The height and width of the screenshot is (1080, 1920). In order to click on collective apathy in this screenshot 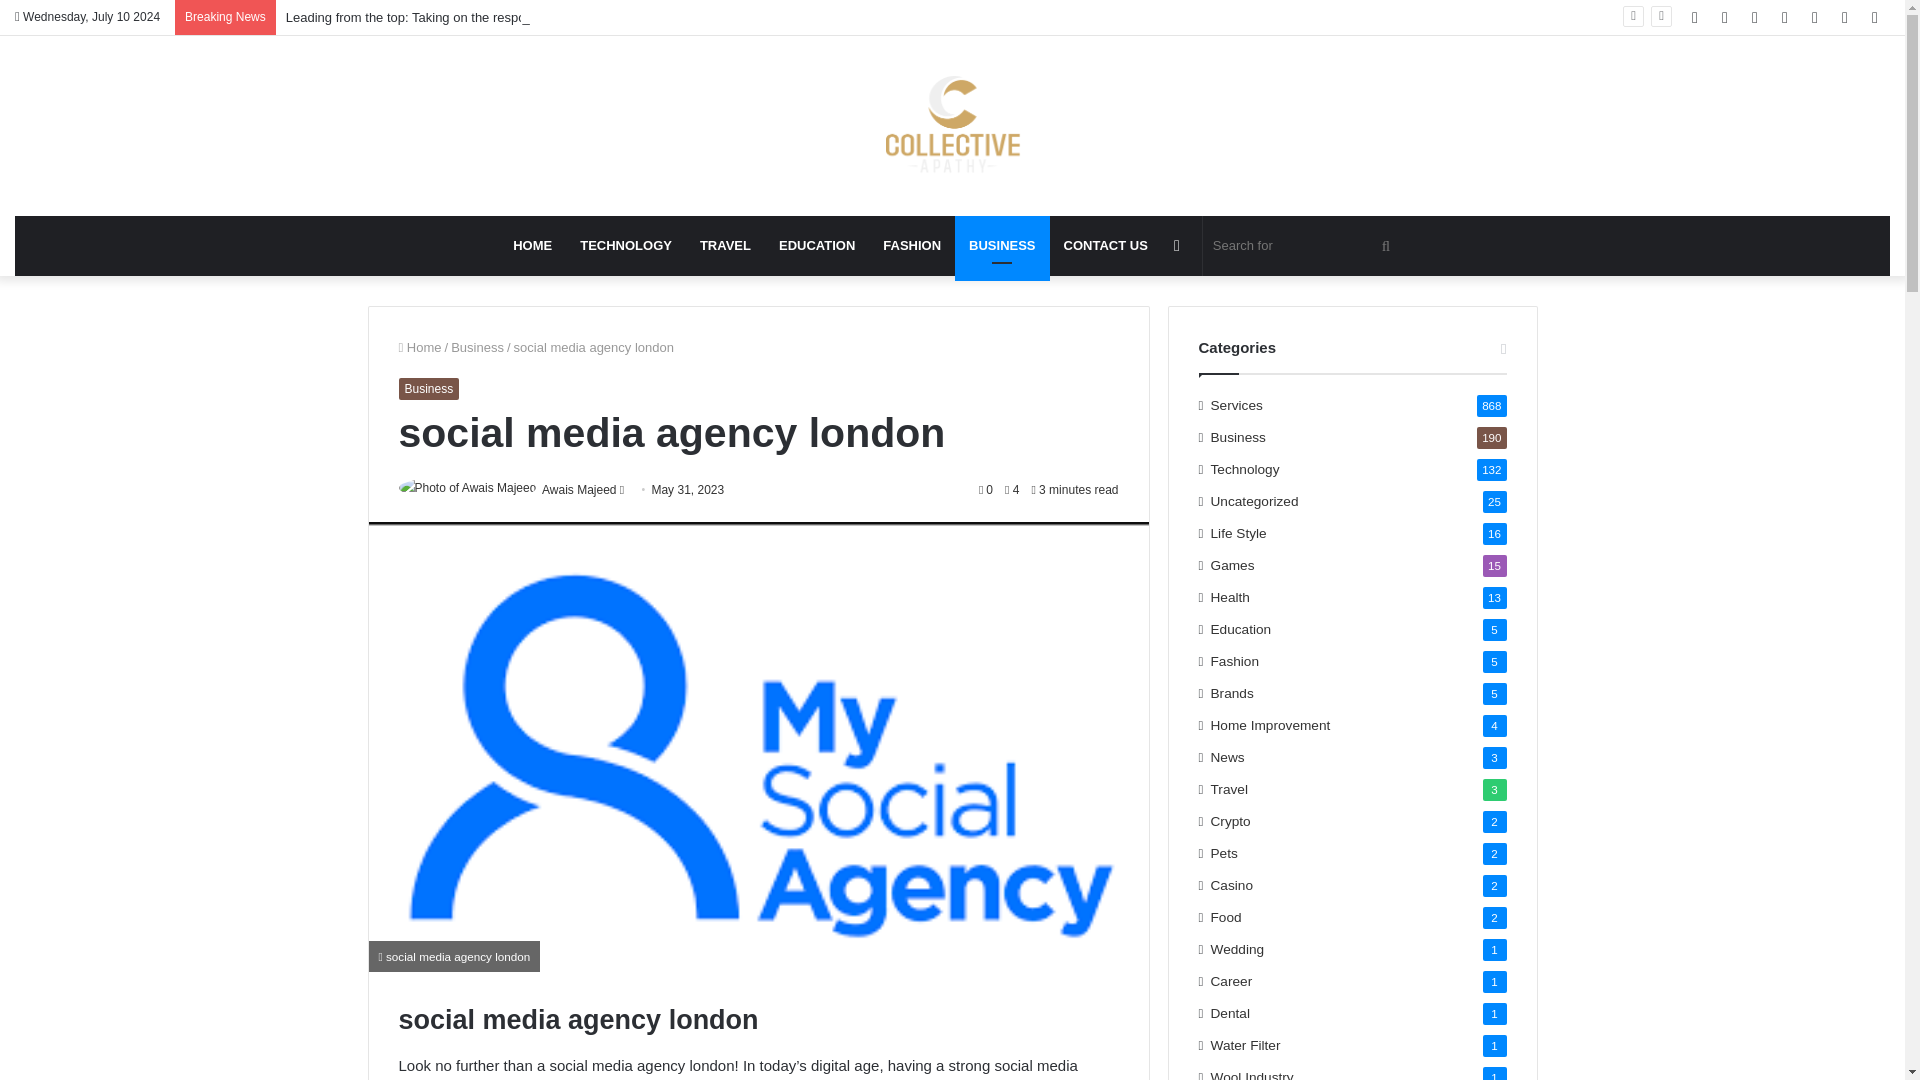, I will do `click(952, 126)`.